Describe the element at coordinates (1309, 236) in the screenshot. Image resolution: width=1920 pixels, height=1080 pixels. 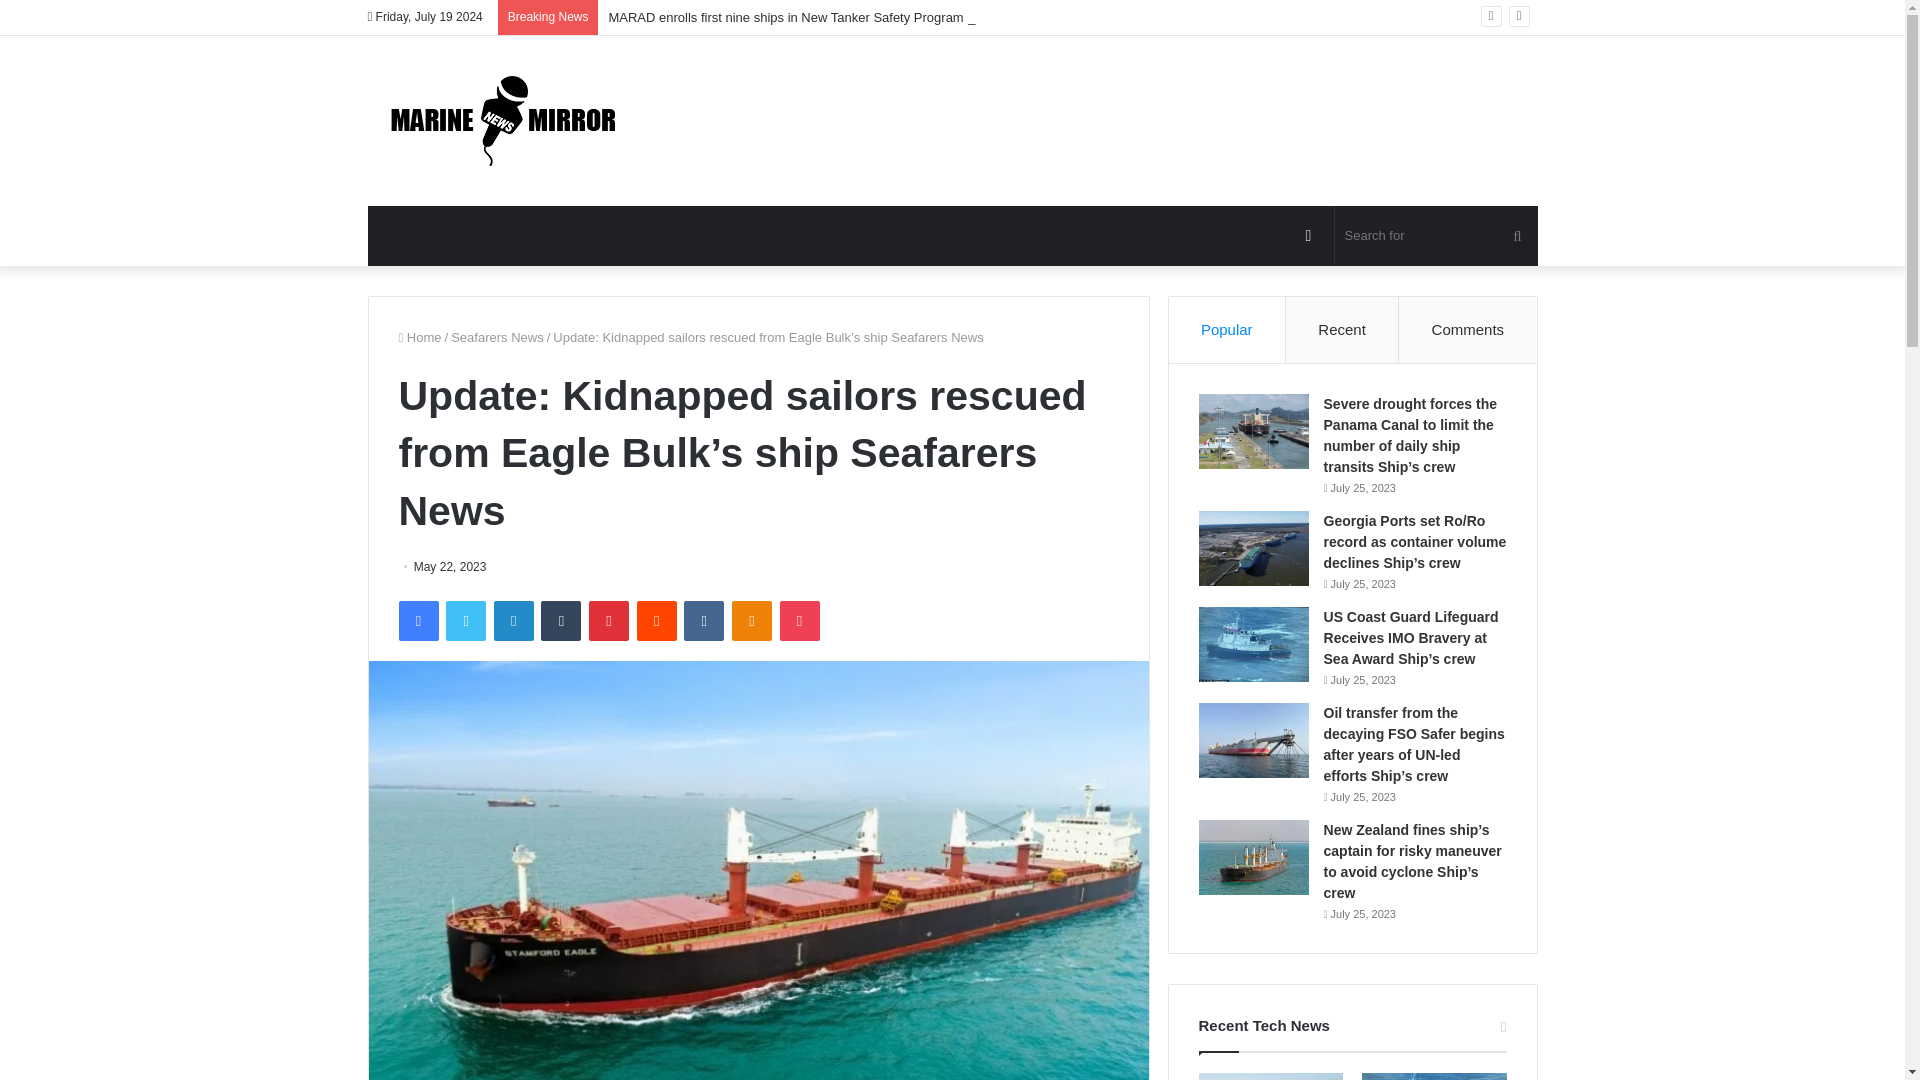
I see `Switch skin` at that location.